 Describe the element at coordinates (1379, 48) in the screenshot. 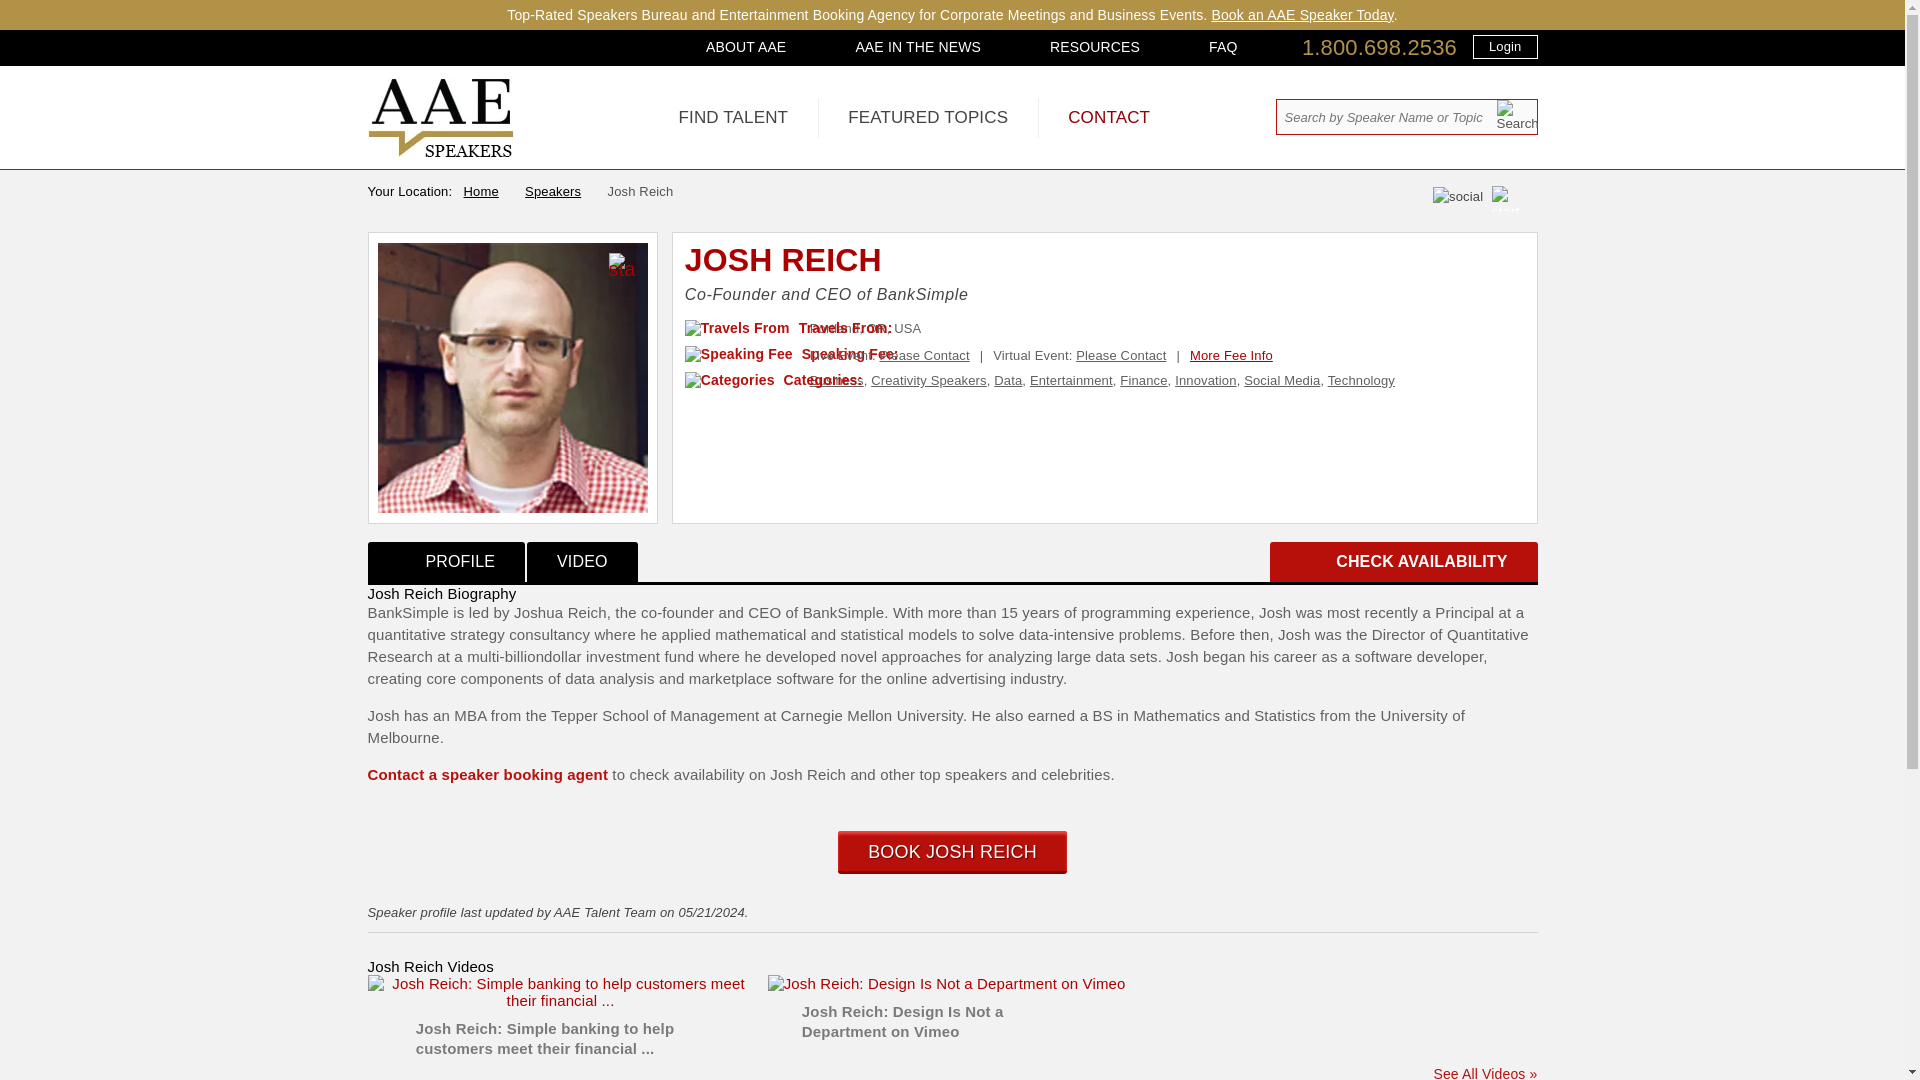

I see `1.800.698.2536` at that location.